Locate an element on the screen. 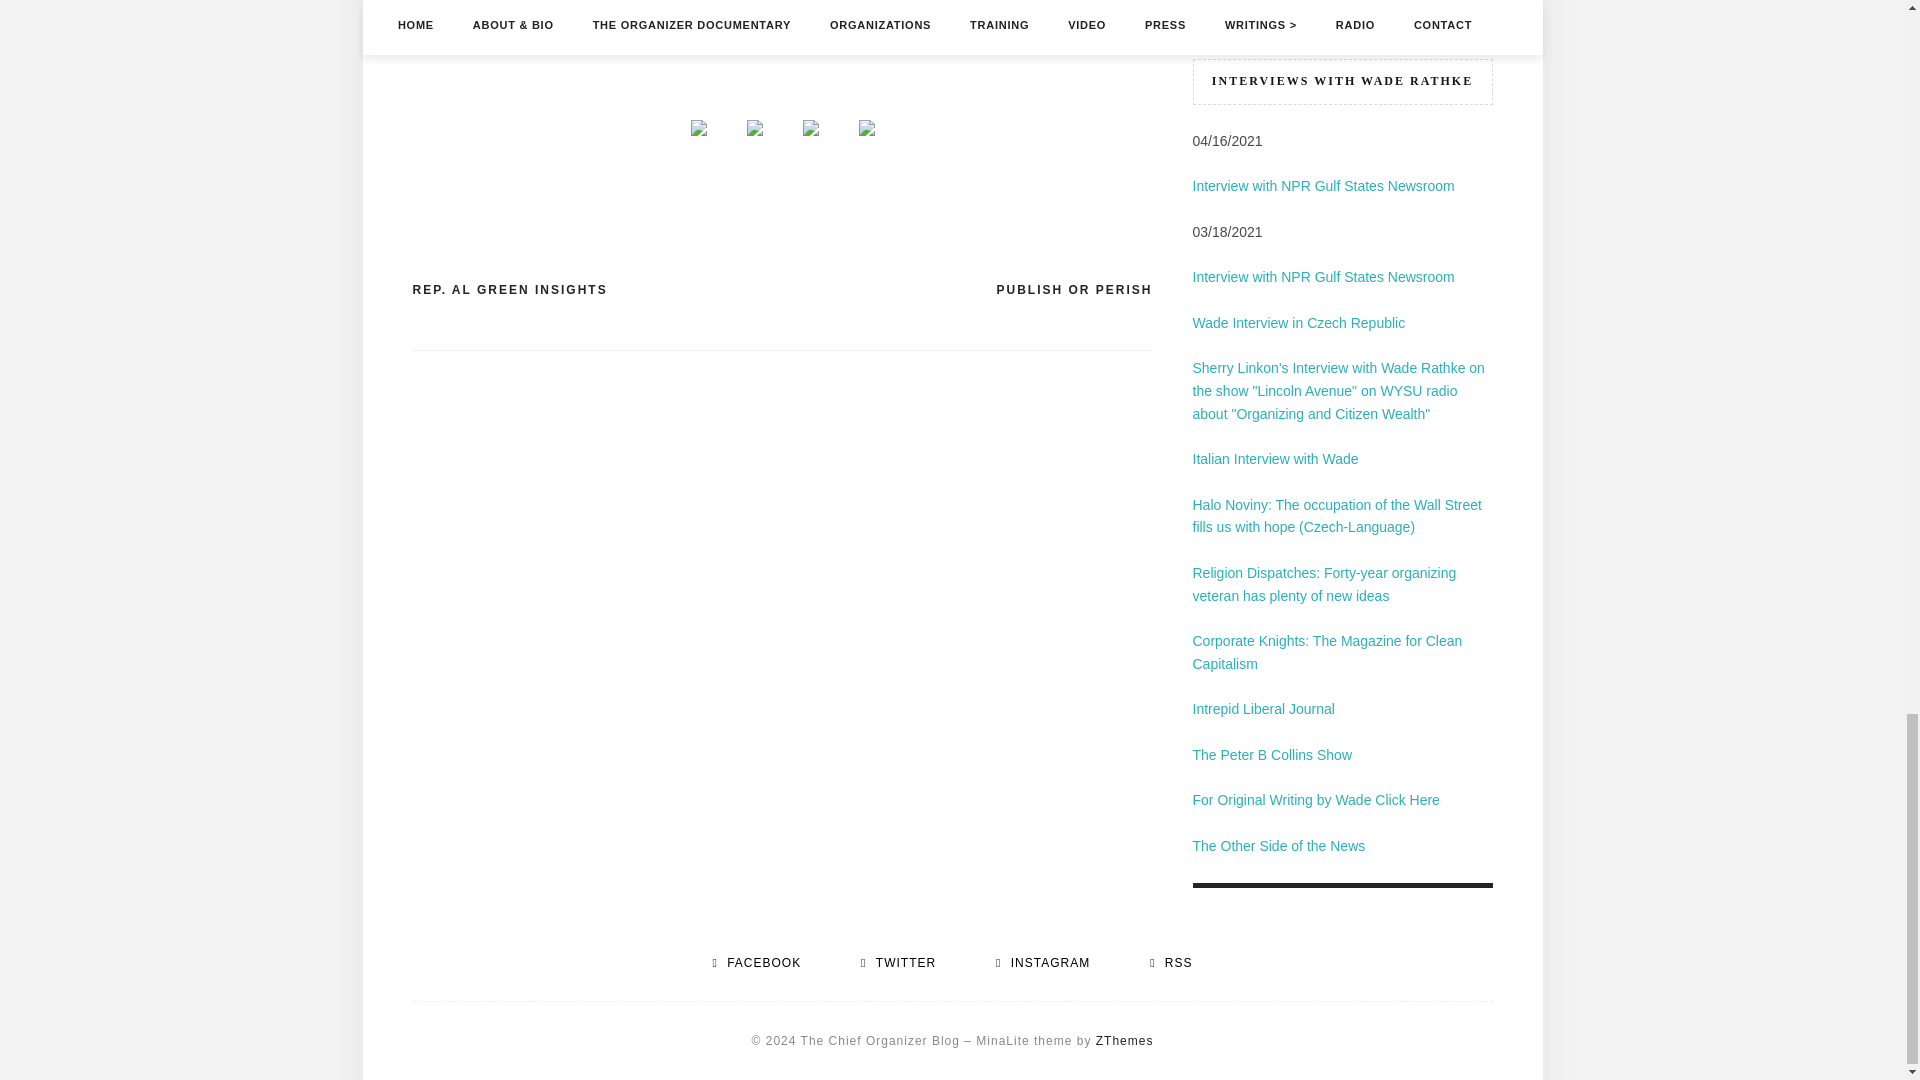  PUBLISH OR PERISH is located at coordinates (1074, 290).